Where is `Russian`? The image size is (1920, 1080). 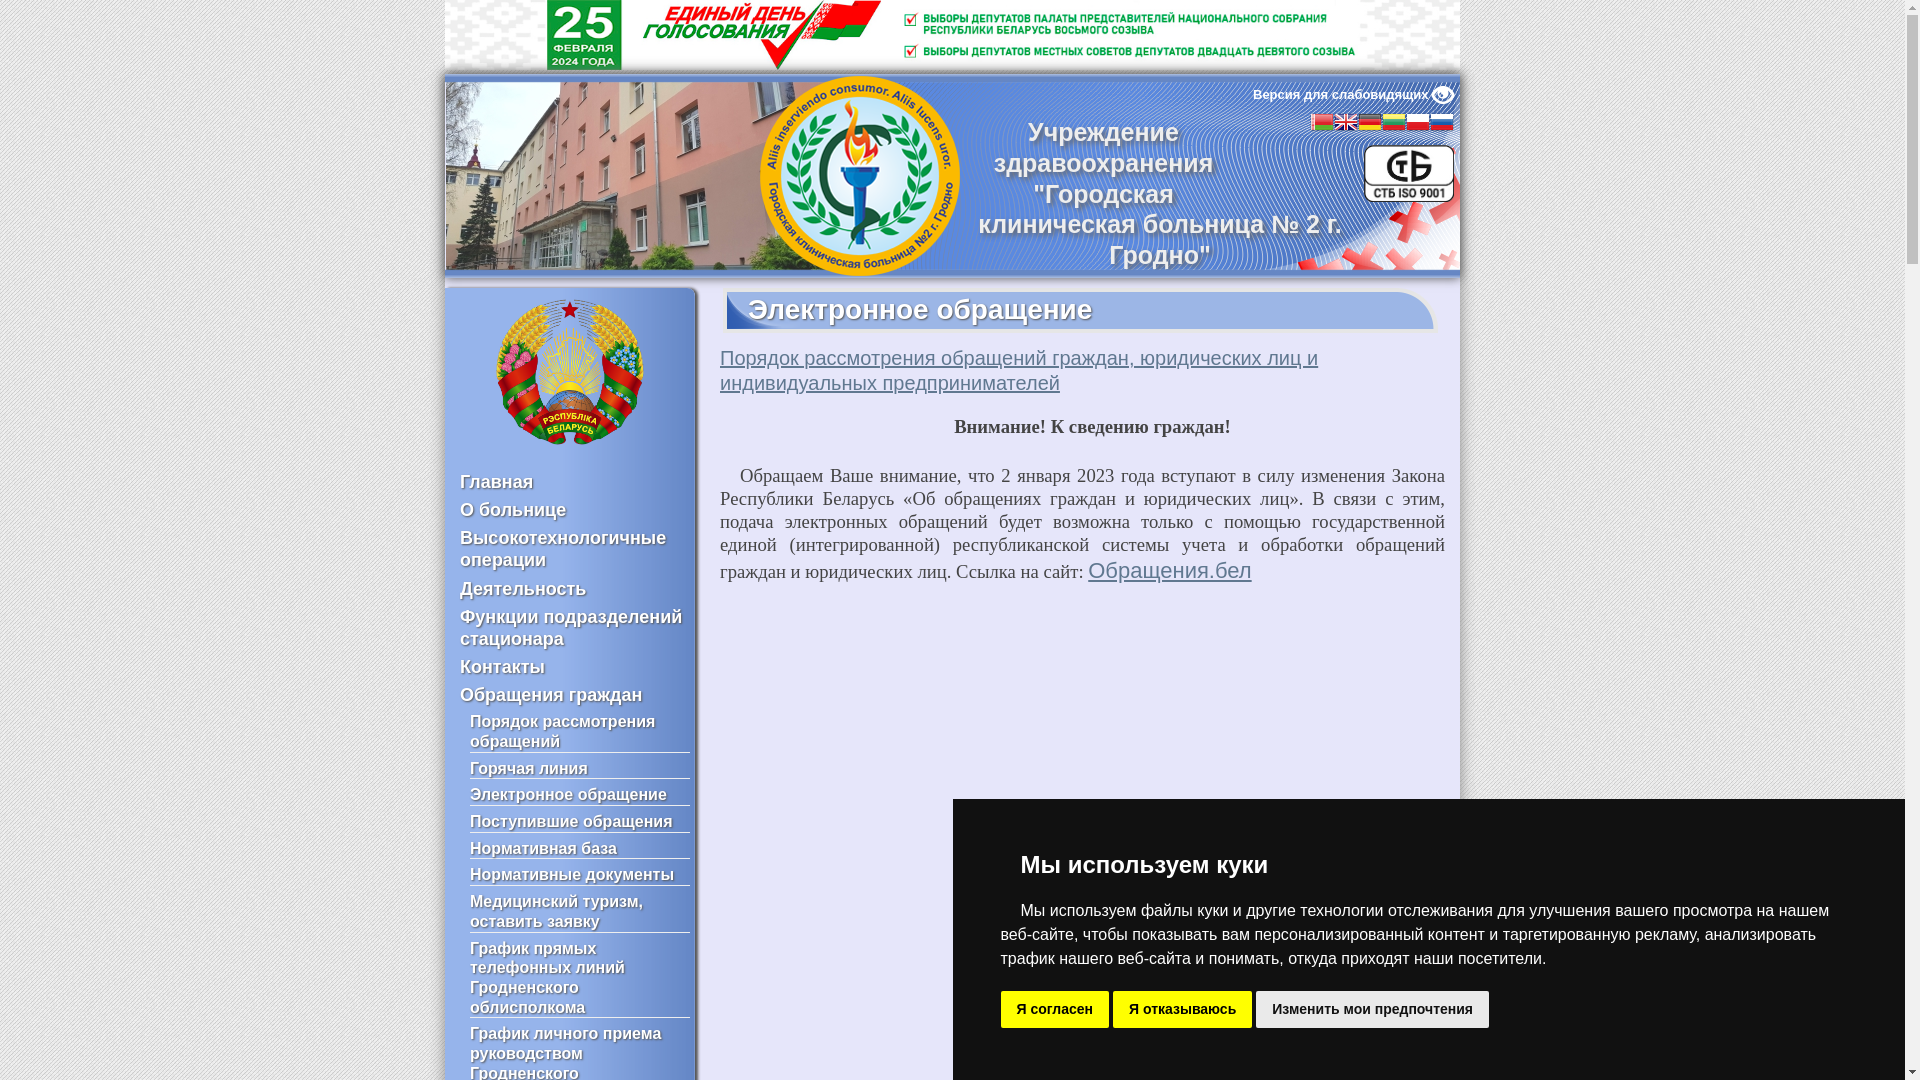 Russian is located at coordinates (1442, 124).